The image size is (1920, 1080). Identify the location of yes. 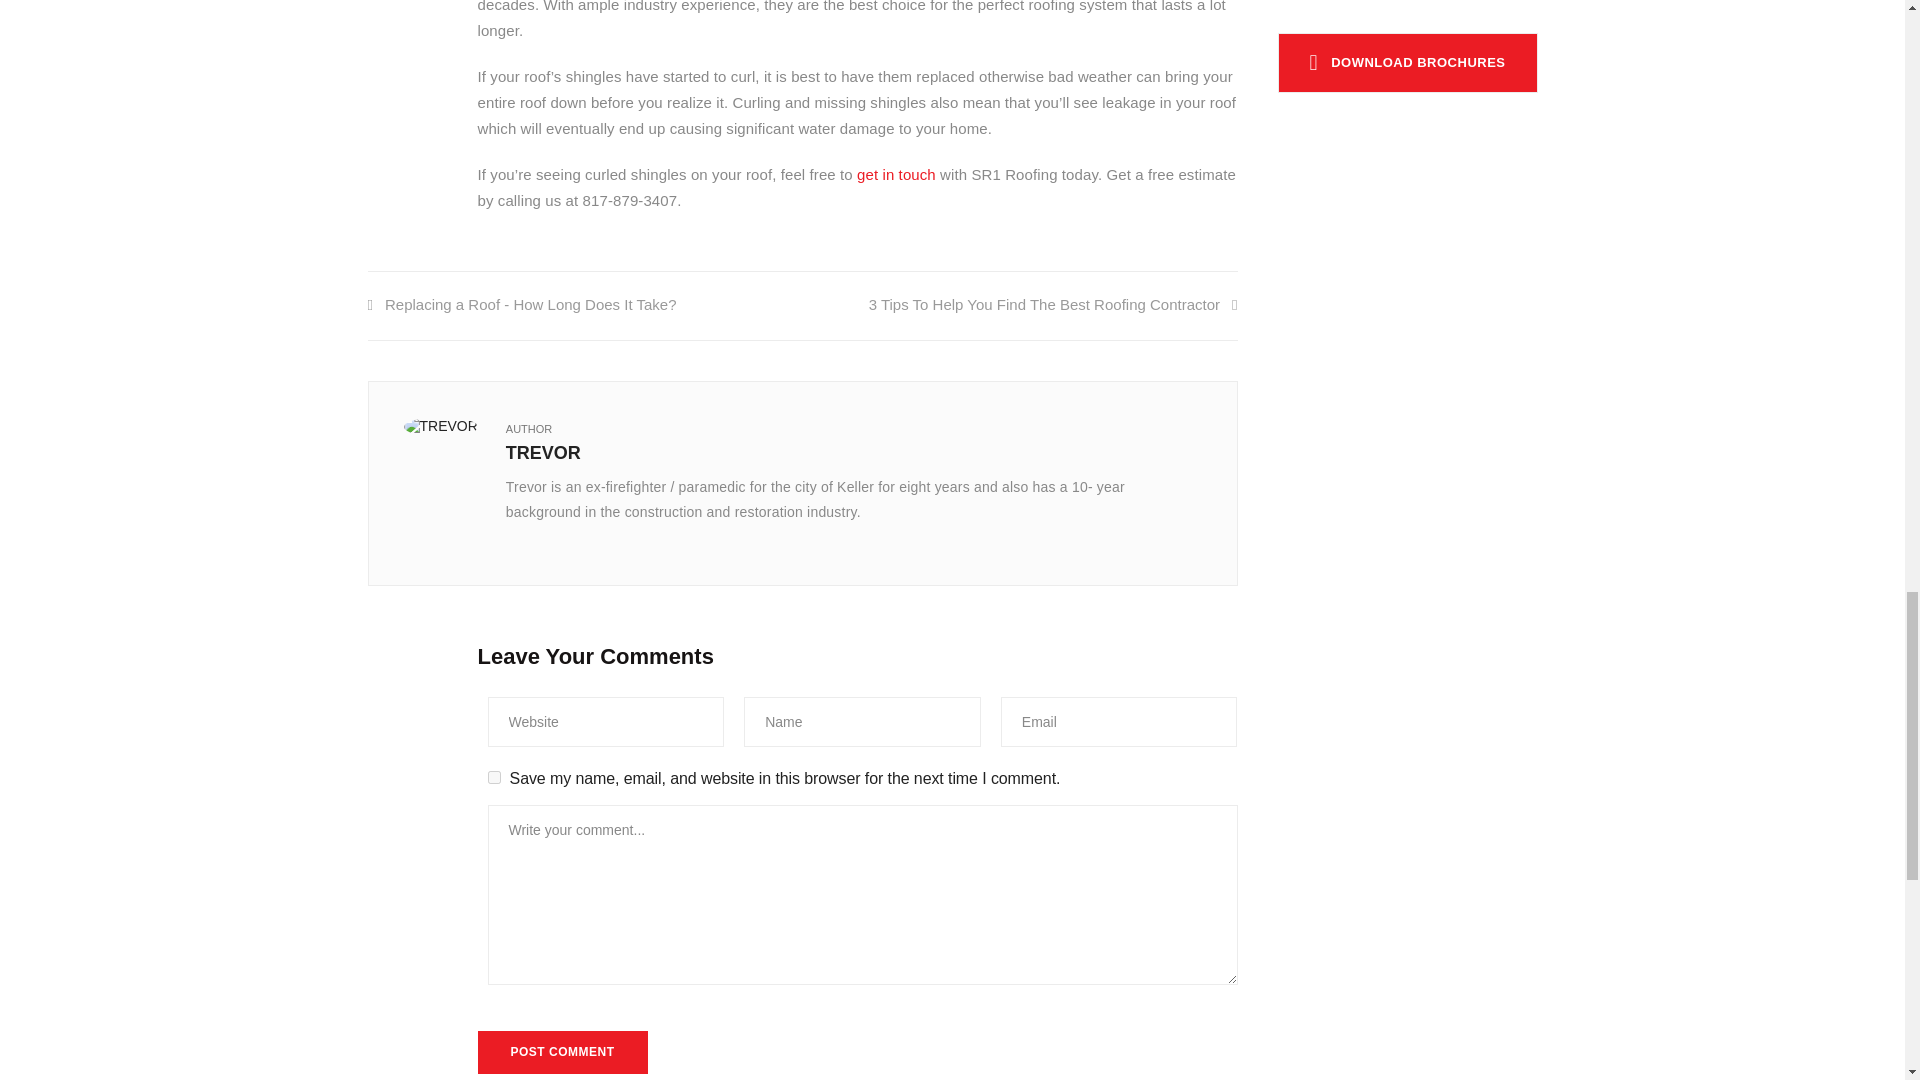
(494, 778).